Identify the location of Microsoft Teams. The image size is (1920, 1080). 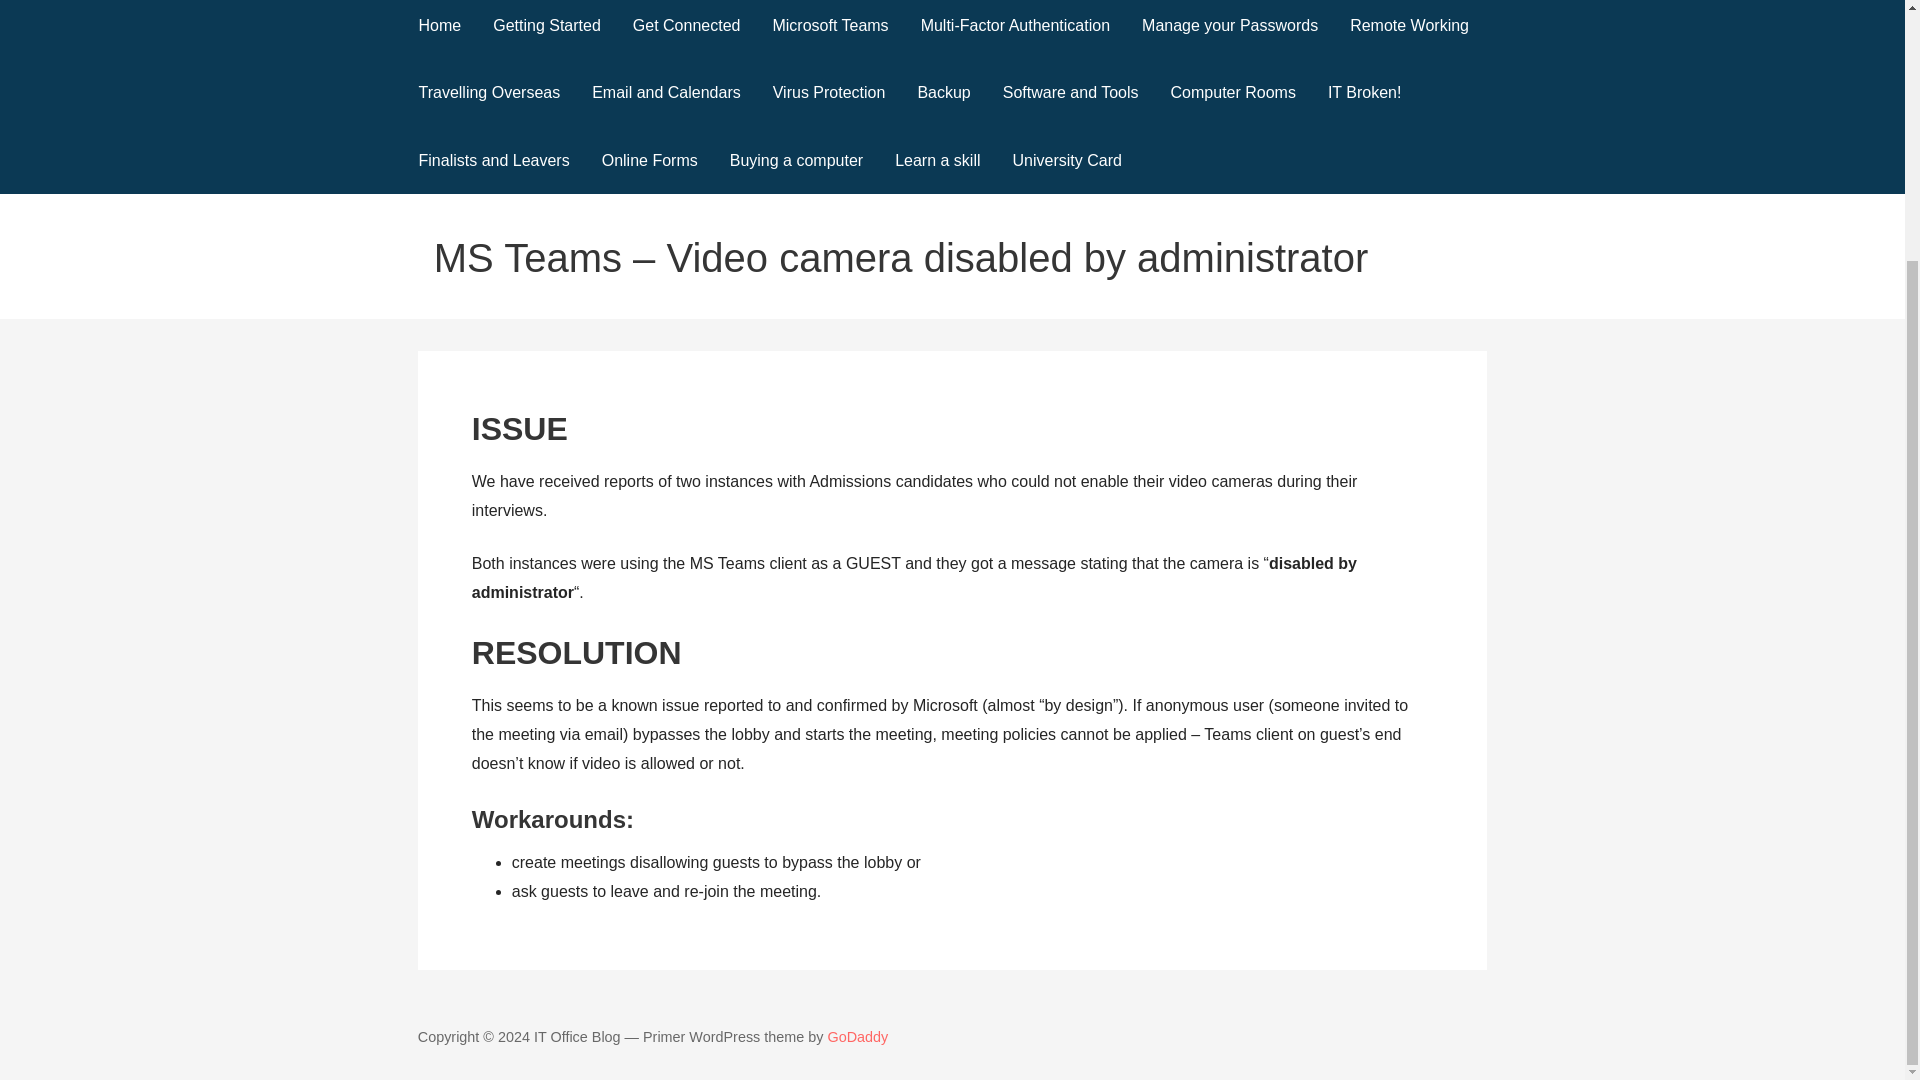
(830, 30).